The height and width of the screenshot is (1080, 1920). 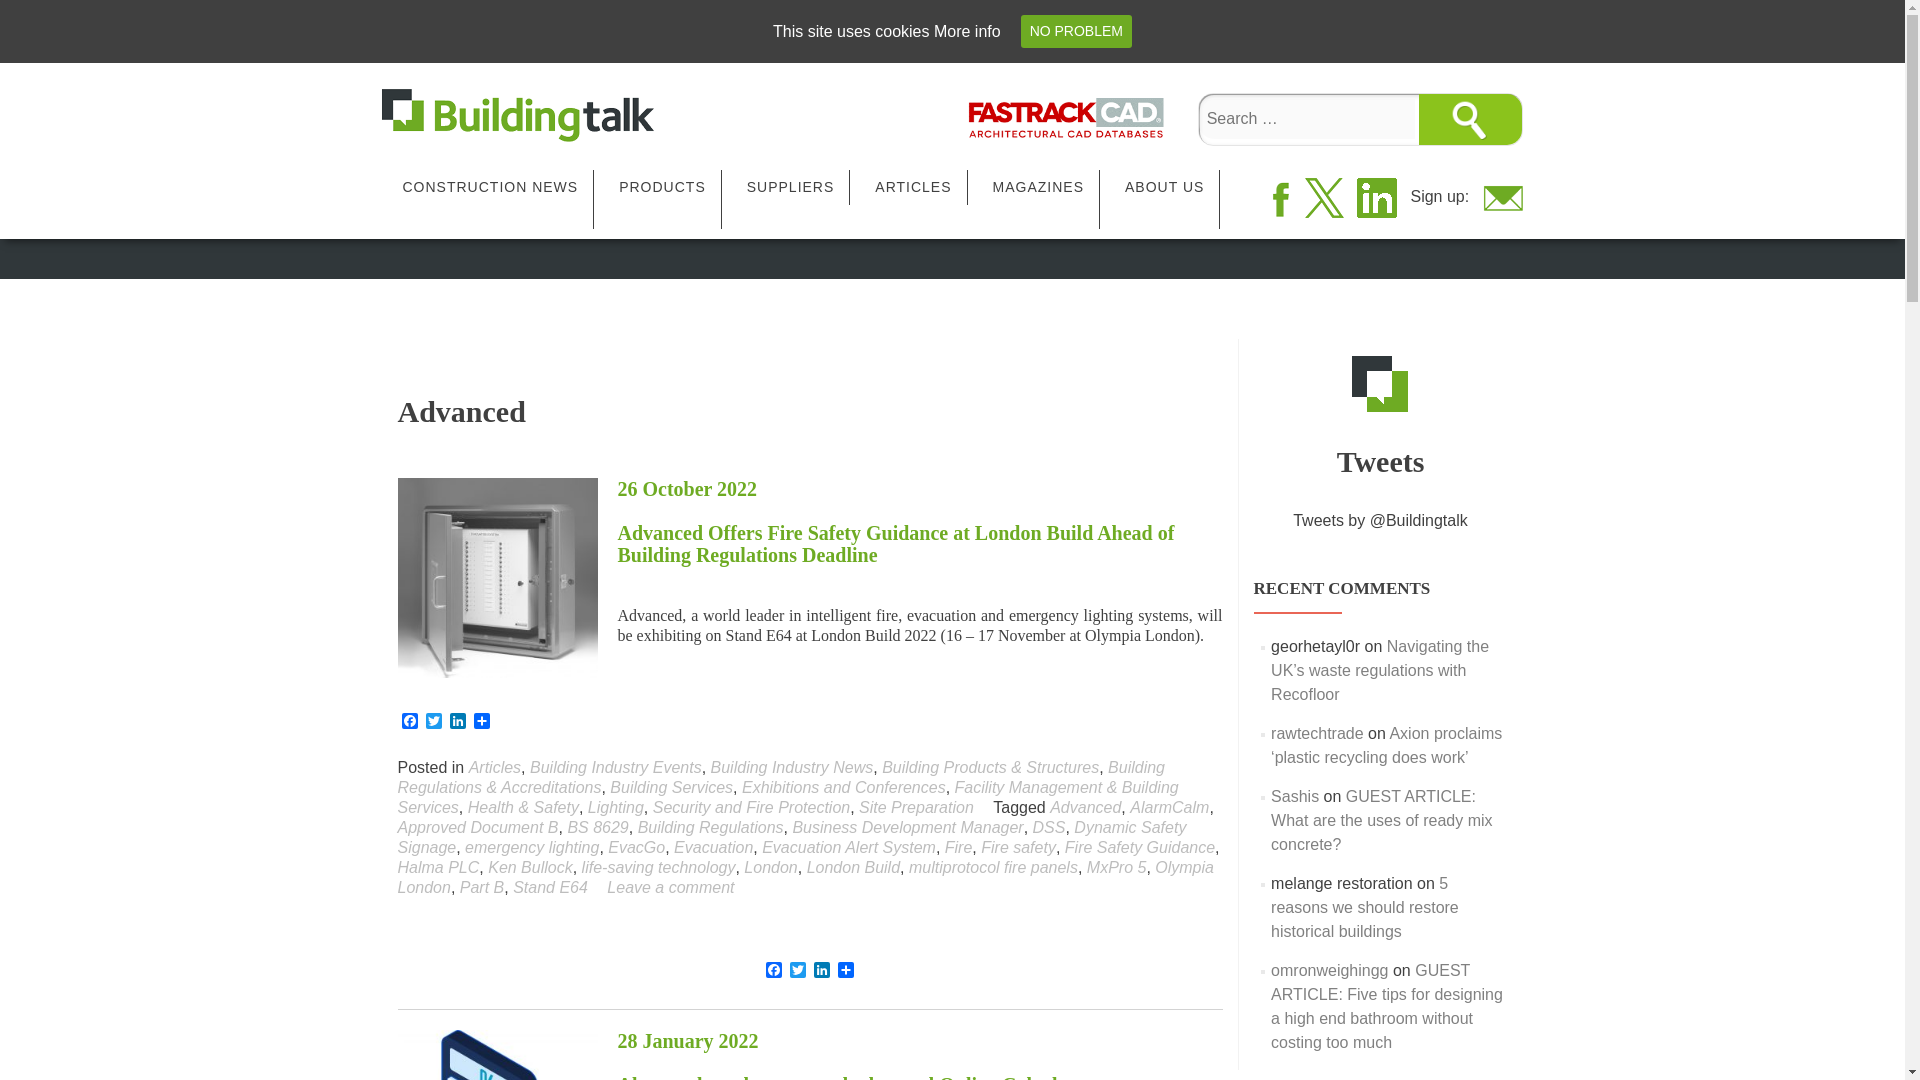 What do you see at coordinates (662, 187) in the screenshot?
I see `PRODUCTS` at bounding box center [662, 187].